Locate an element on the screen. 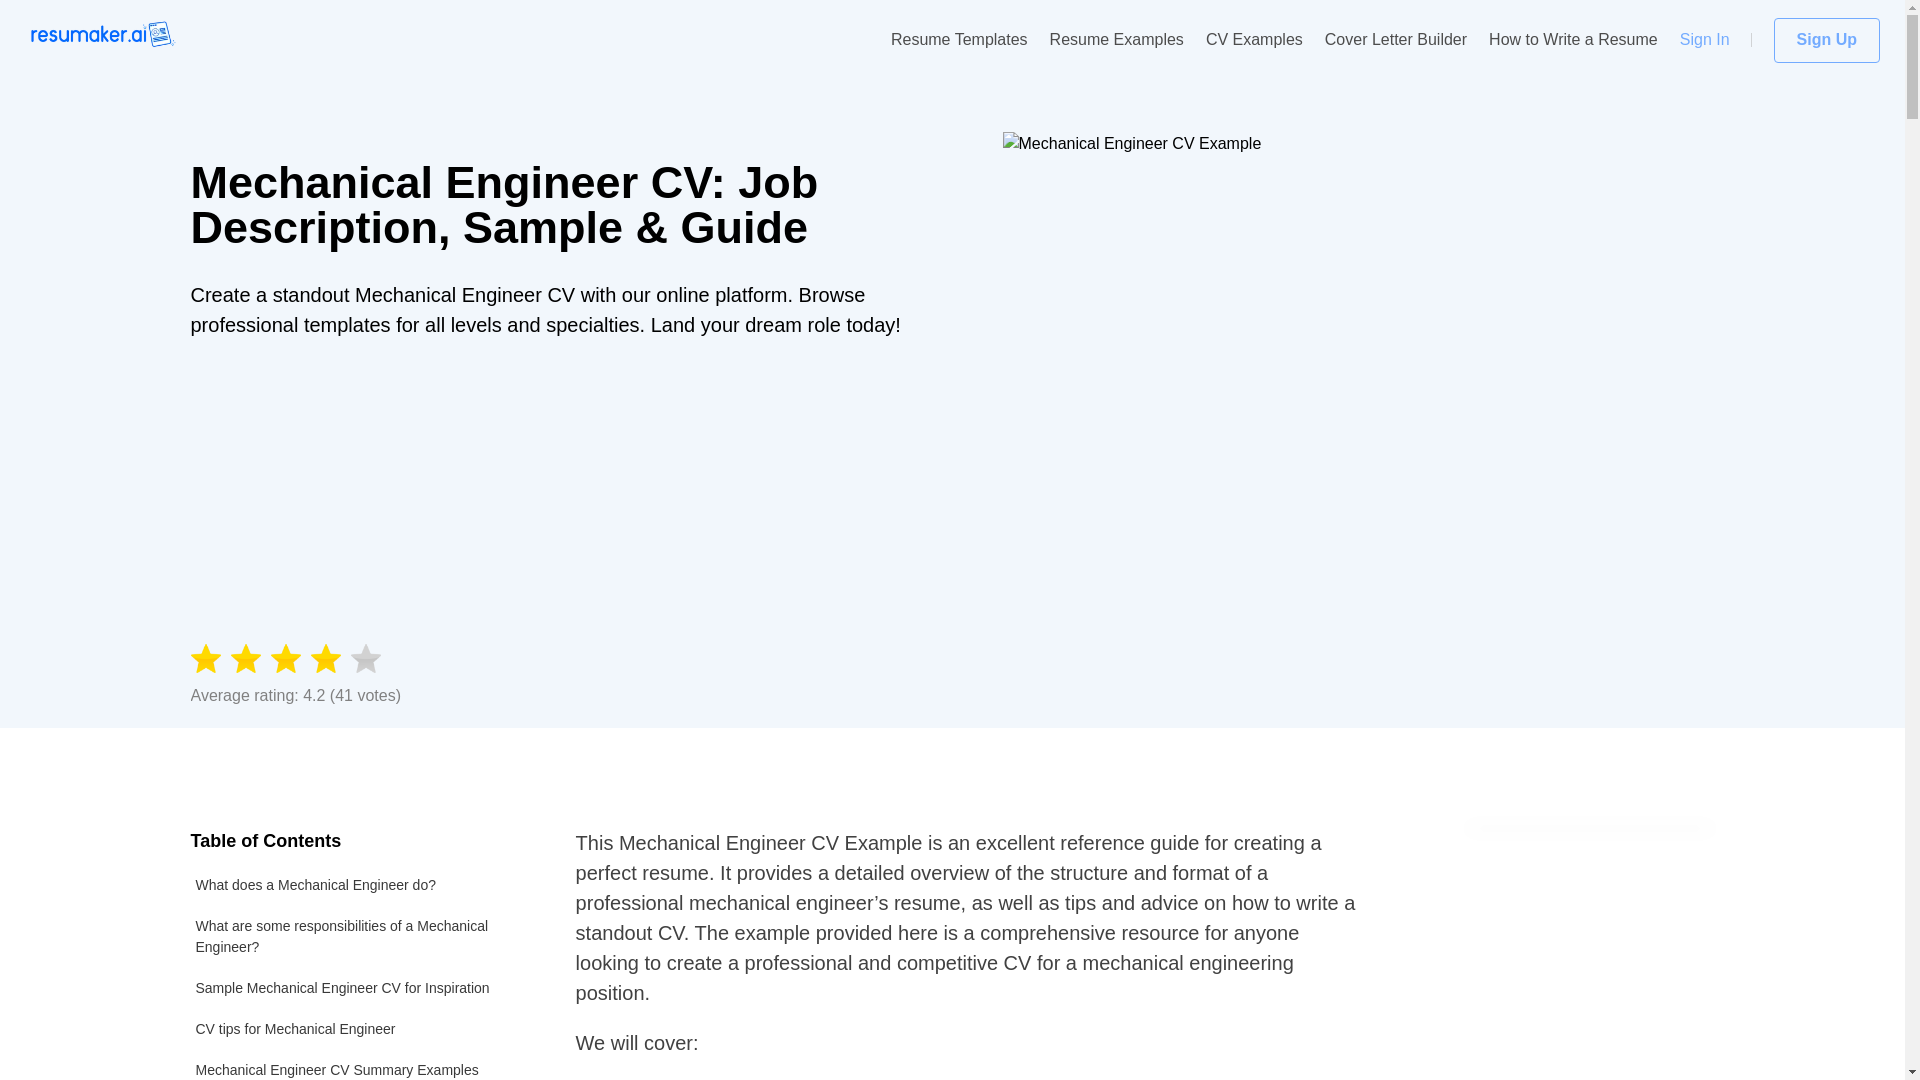 This screenshot has width=1920, height=1080. Mechanical Engineer CV Summary Examples is located at coordinates (357, 1064).